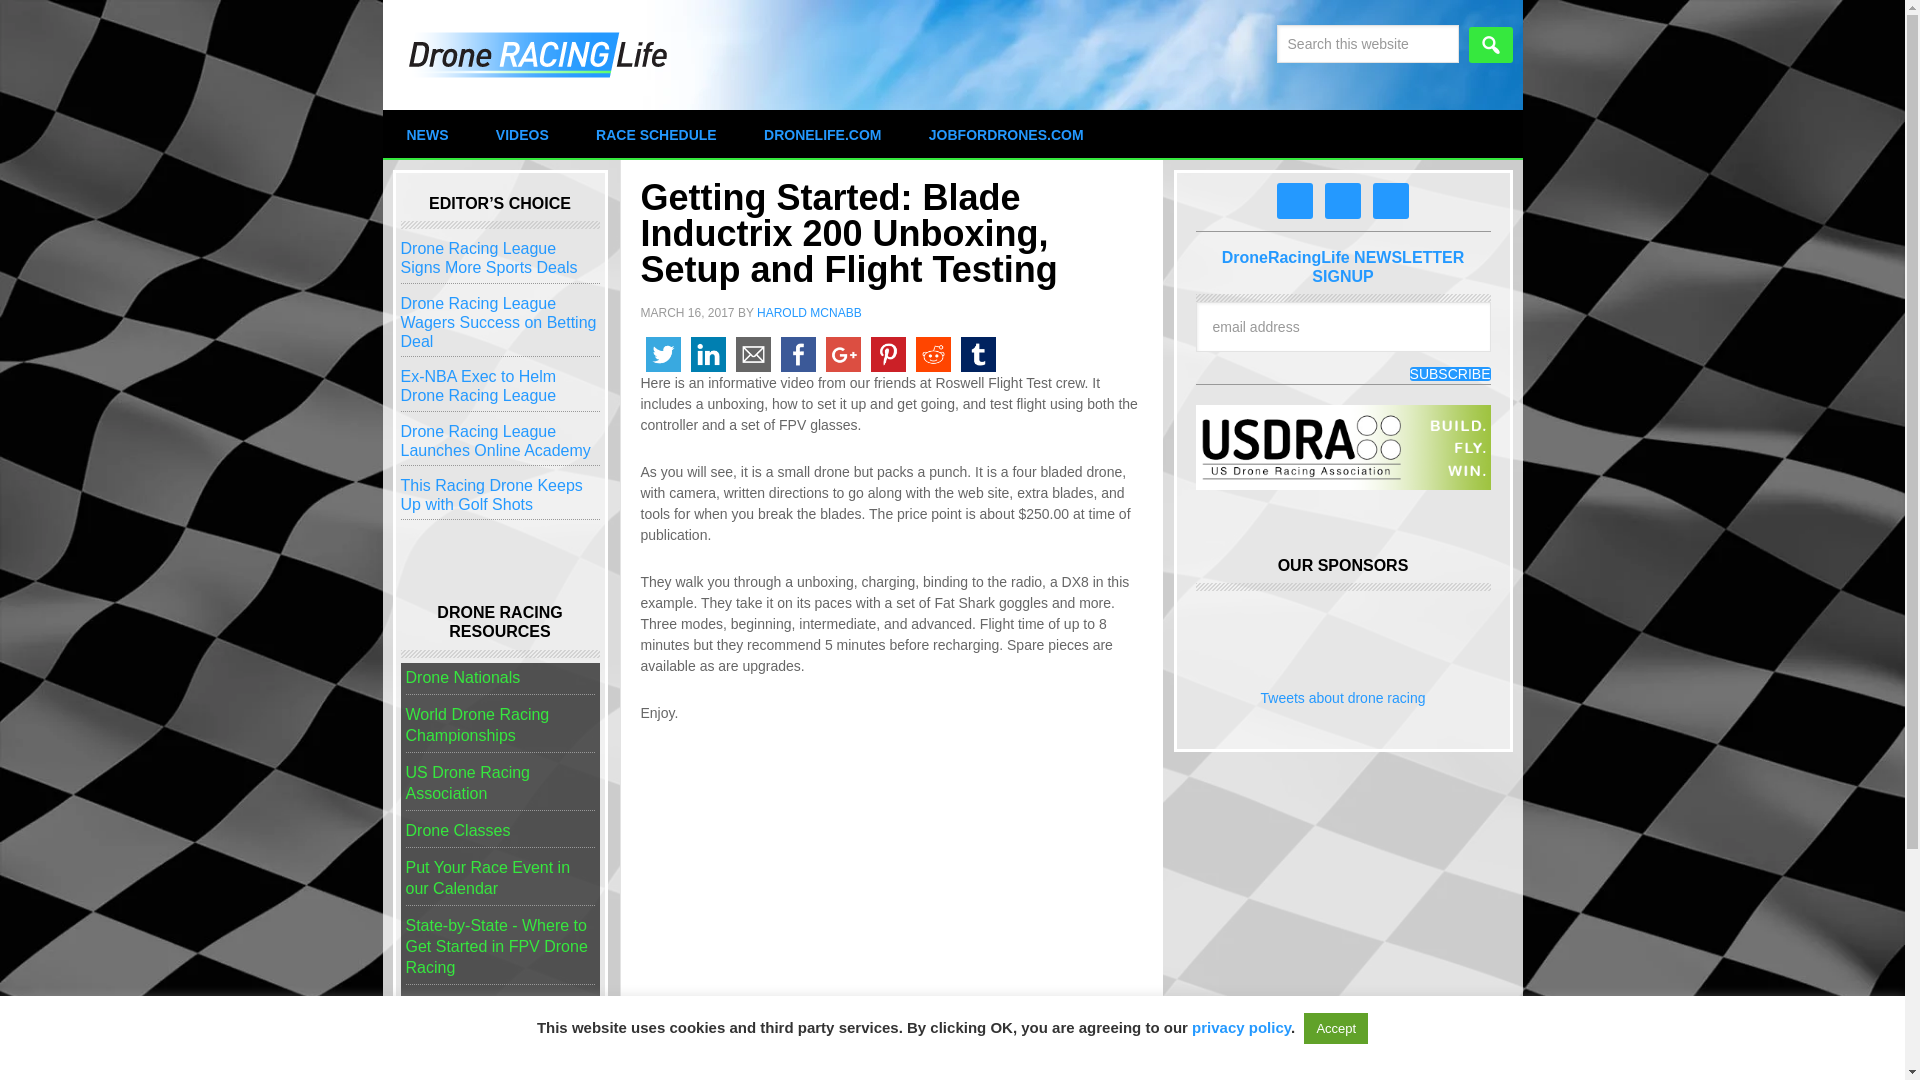 Image resolution: width=1920 pixels, height=1080 pixels. What do you see at coordinates (656, 135) in the screenshot?
I see `RACE SCHEDULE` at bounding box center [656, 135].